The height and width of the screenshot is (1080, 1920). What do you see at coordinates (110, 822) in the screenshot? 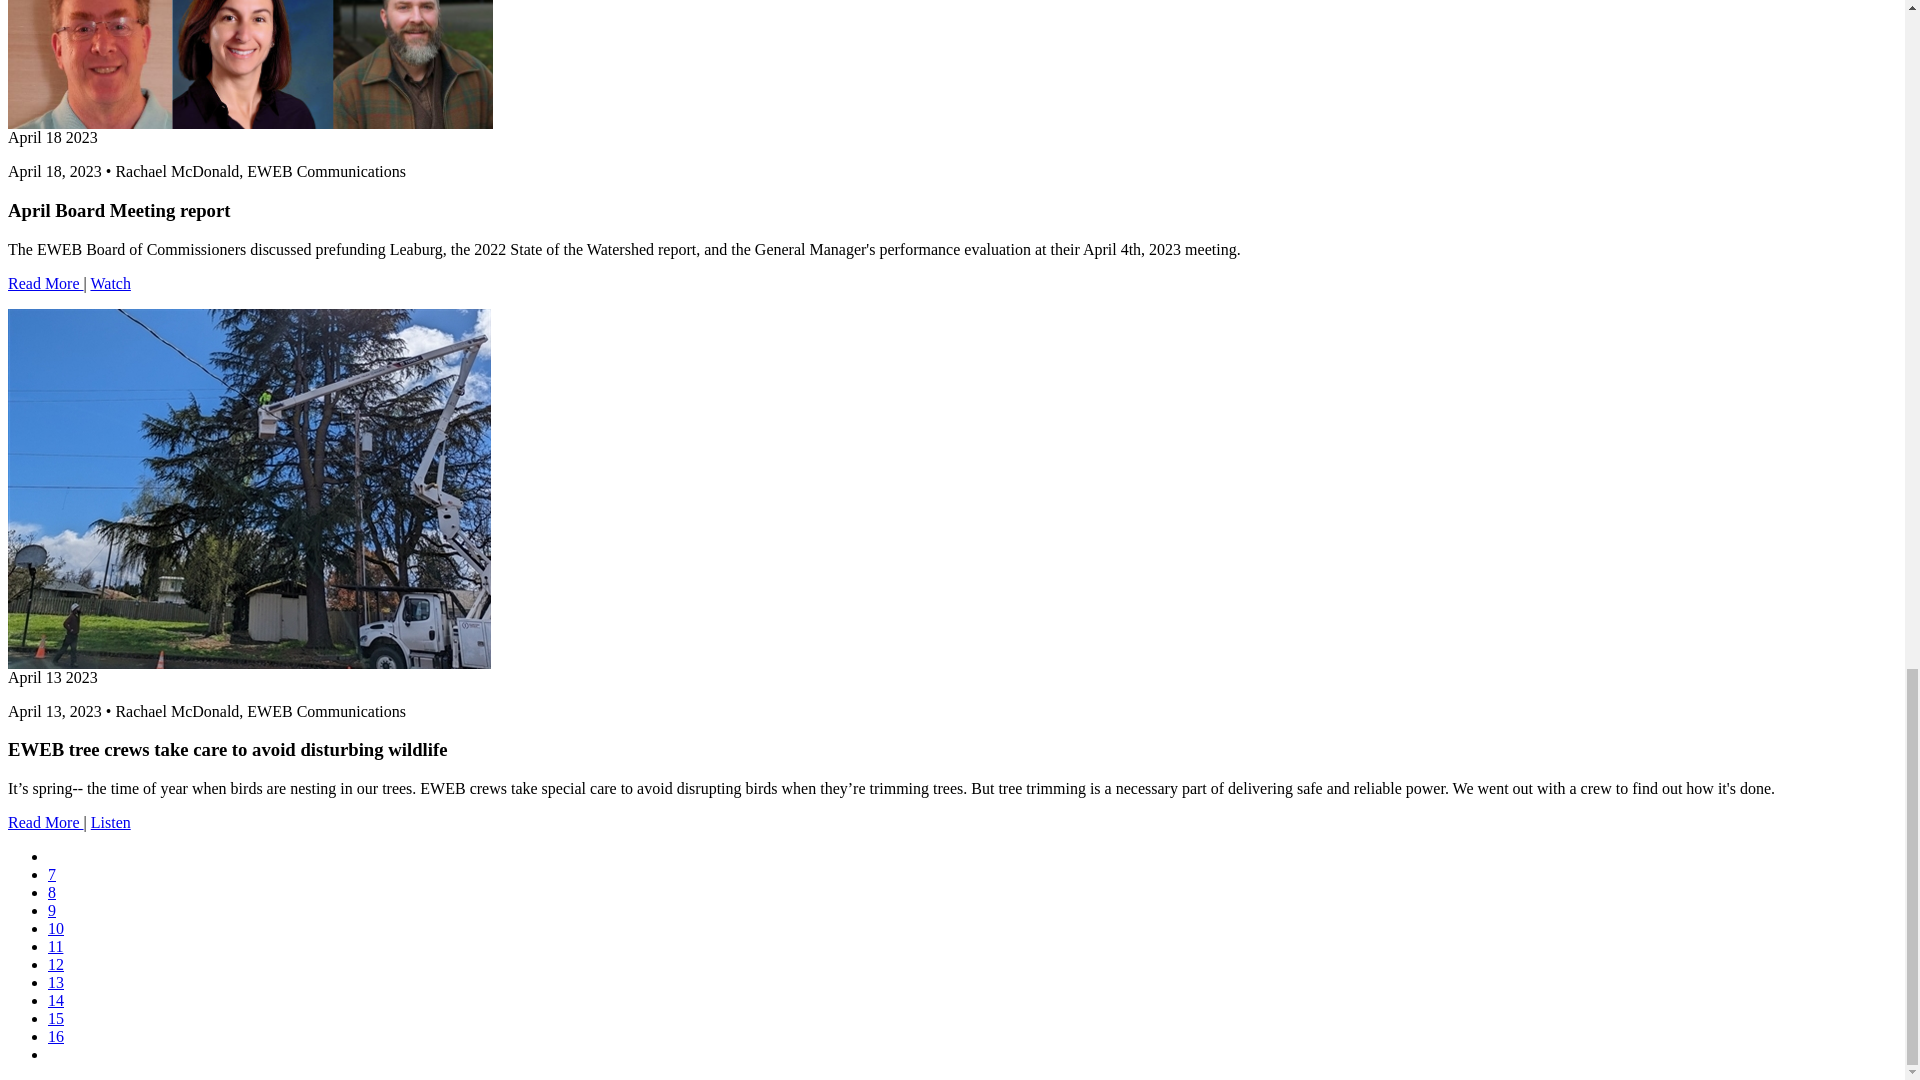
I see `Listen` at bounding box center [110, 822].